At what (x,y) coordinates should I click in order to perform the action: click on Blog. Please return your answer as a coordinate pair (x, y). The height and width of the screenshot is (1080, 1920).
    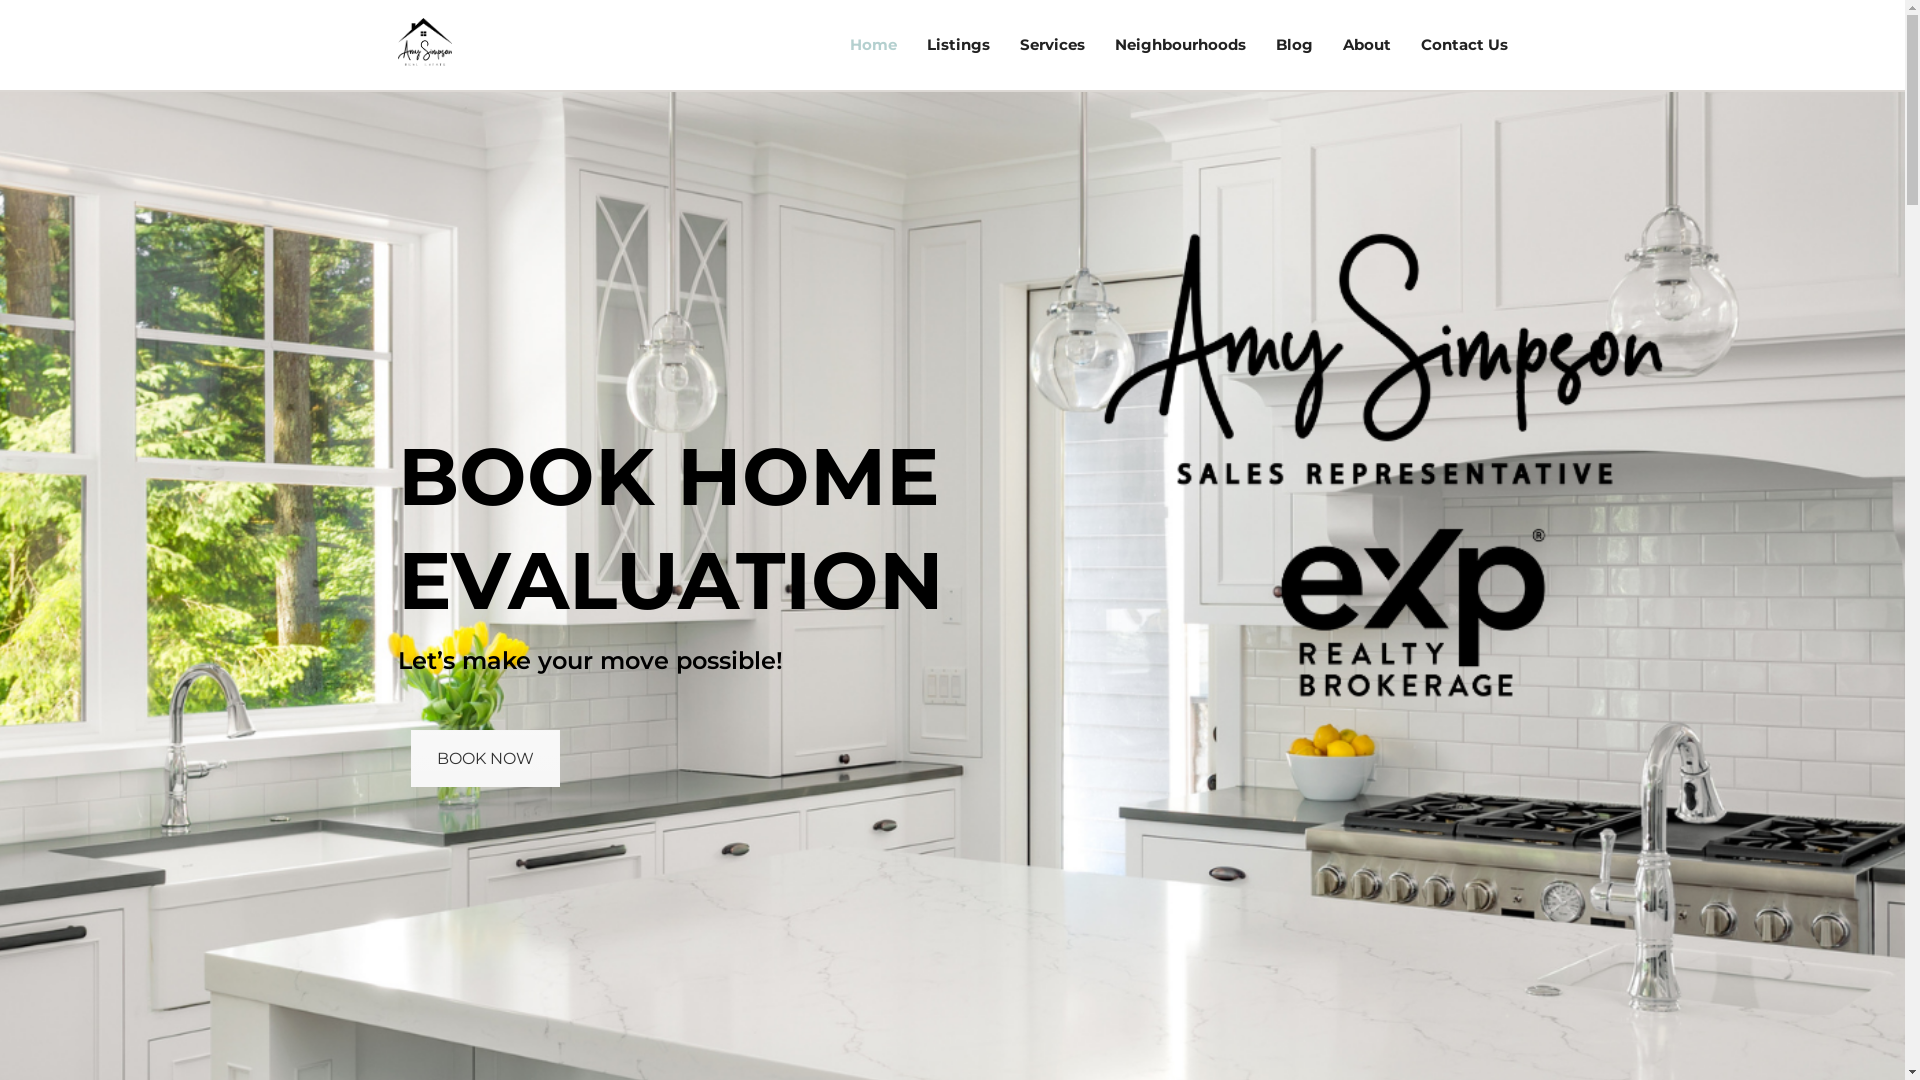
    Looking at the image, I should click on (1294, 45).